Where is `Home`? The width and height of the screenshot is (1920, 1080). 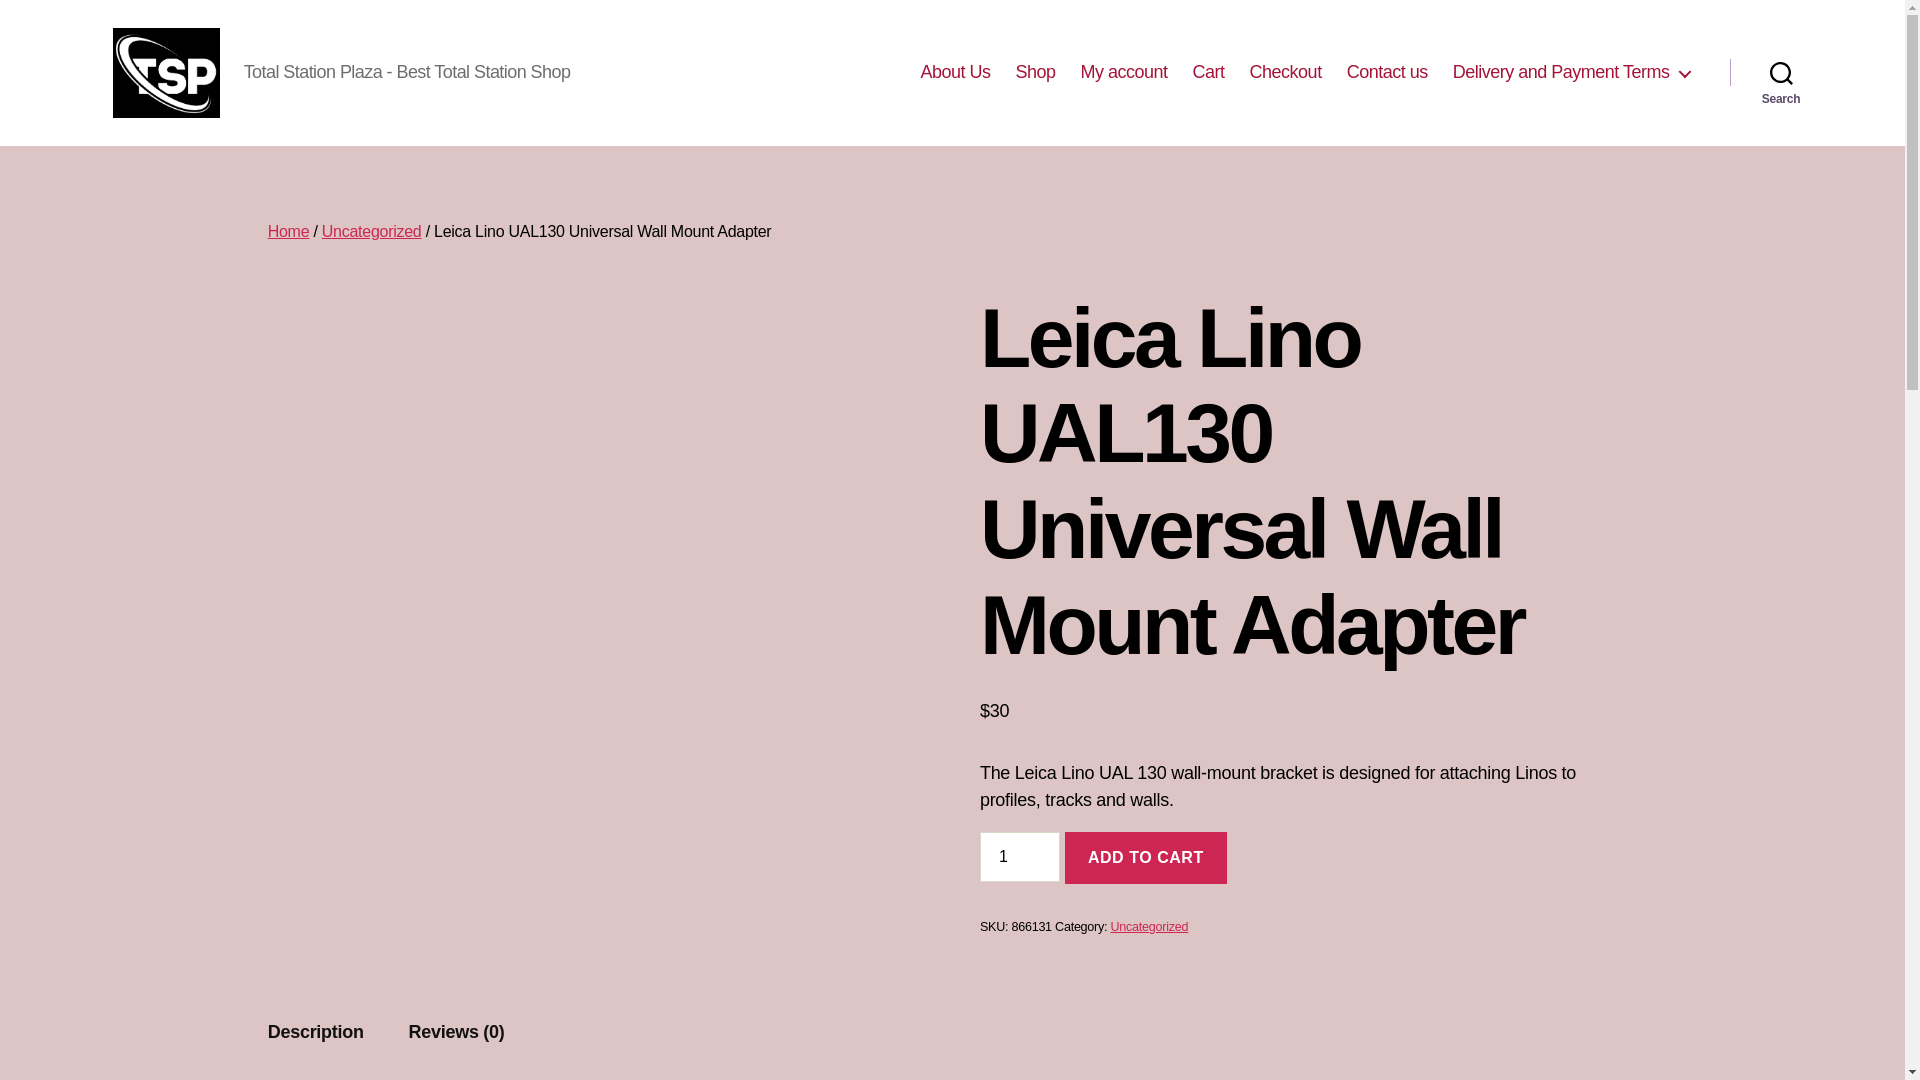
Home is located at coordinates (288, 230).